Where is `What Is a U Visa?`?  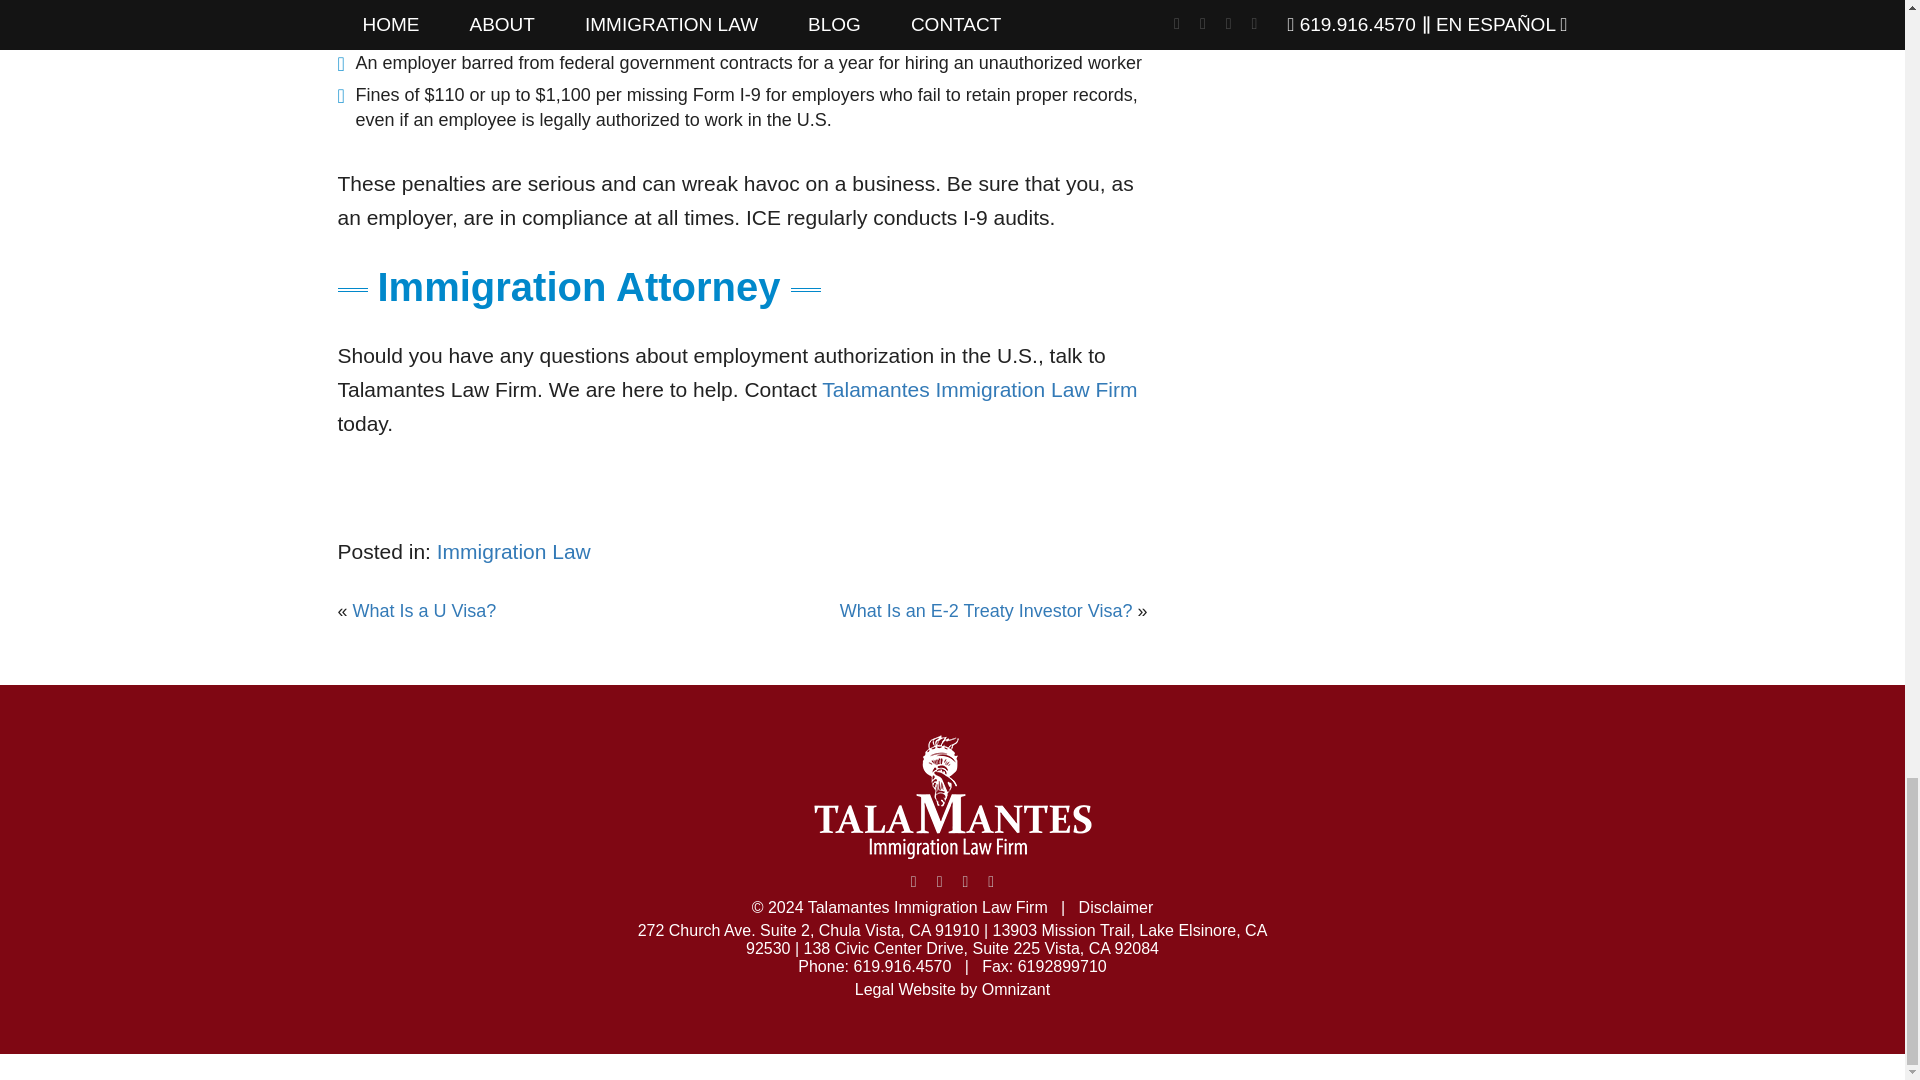
What Is a U Visa? is located at coordinates (425, 610).